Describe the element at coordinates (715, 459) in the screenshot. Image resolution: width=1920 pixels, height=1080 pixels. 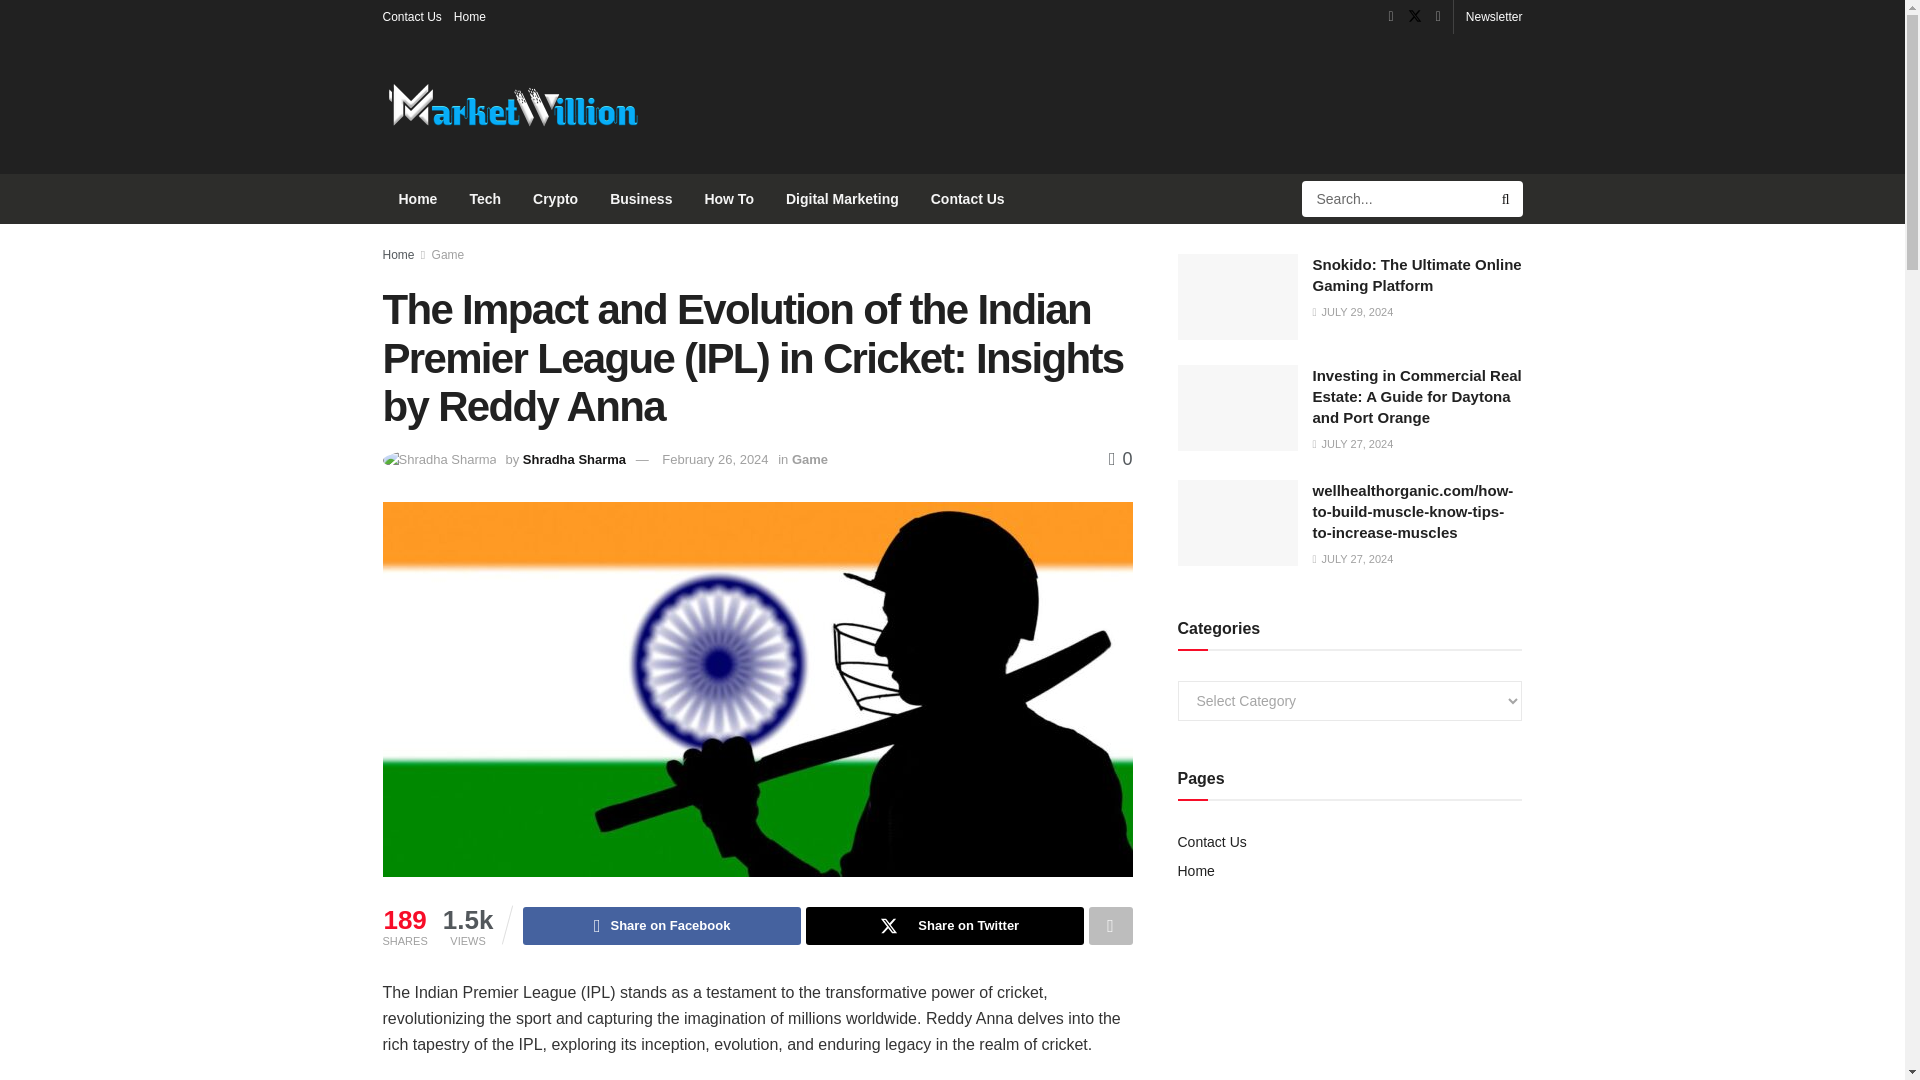
I see `February 26, 2024` at that location.